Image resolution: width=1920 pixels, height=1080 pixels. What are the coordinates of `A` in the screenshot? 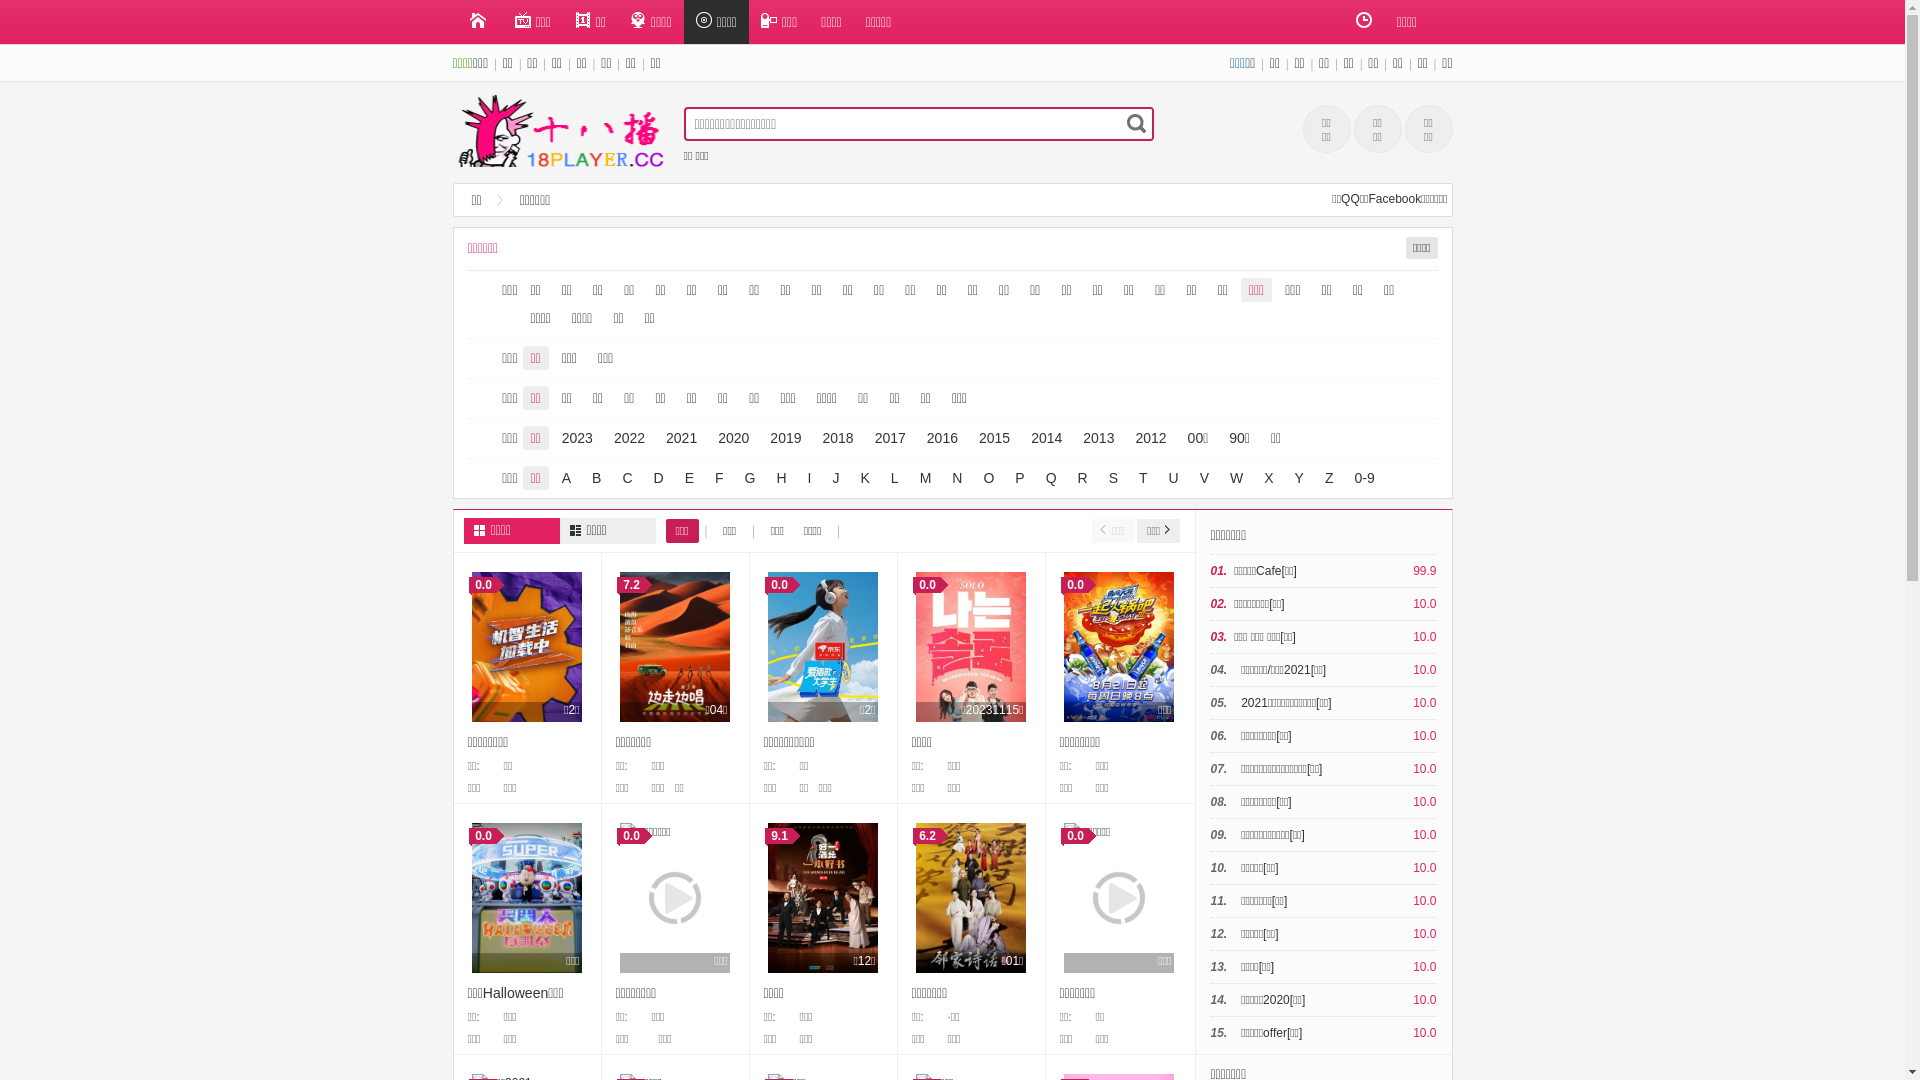 It's located at (566, 478).